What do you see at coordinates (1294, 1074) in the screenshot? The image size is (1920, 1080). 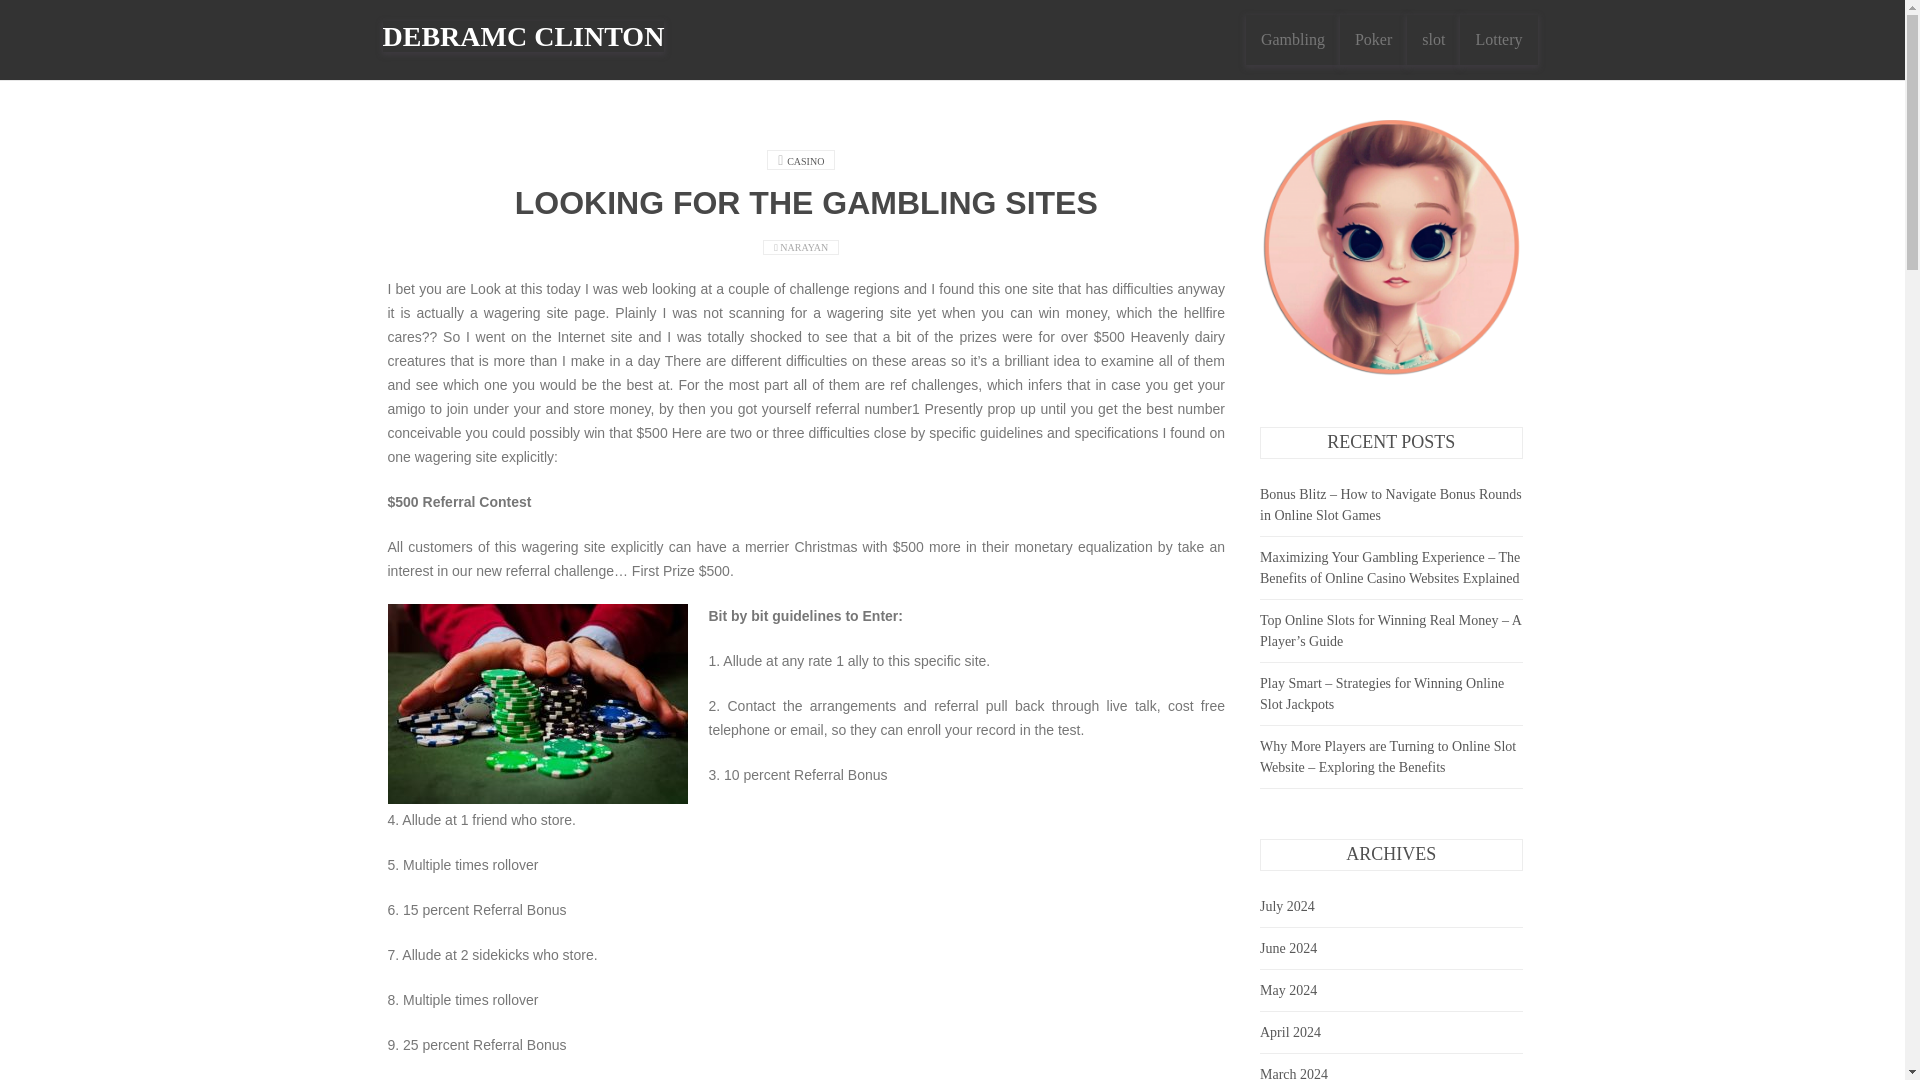 I see `March 2024` at bounding box center [1294, 1074].